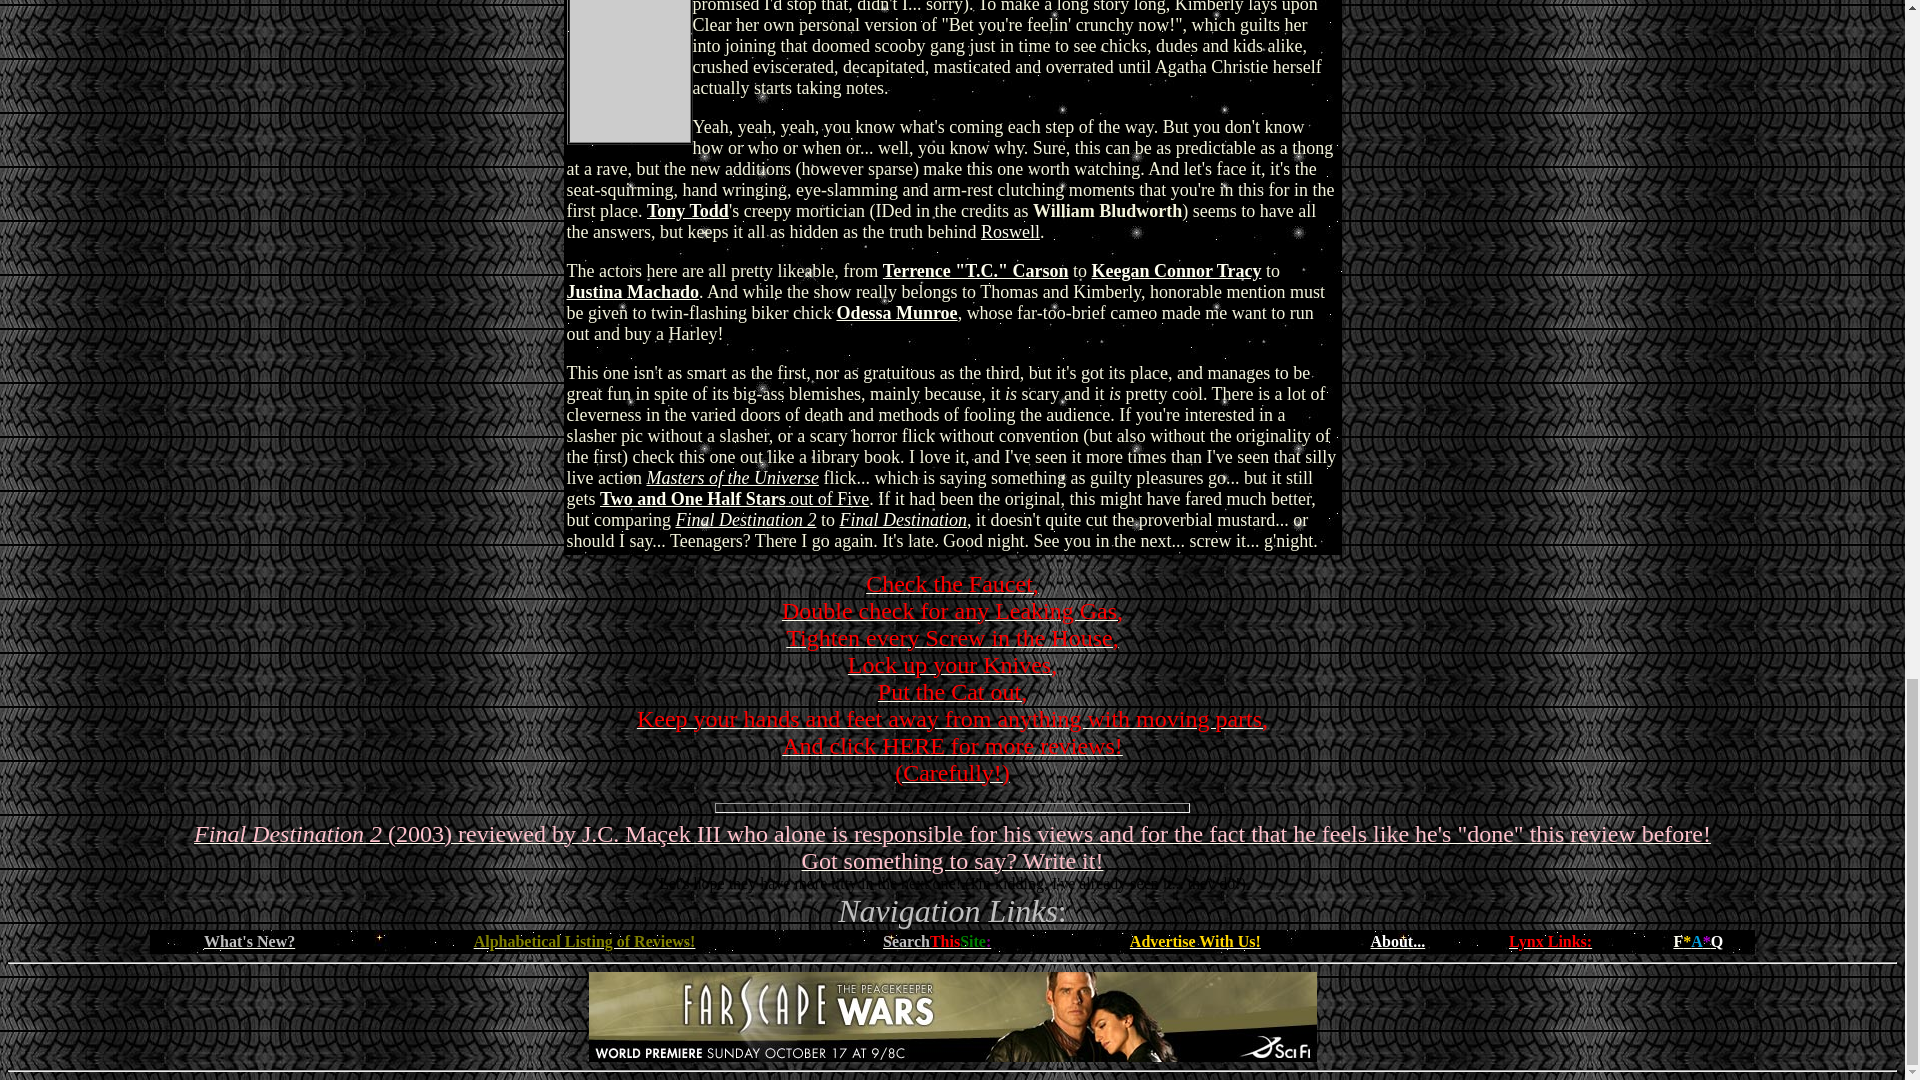 The height and width of the screenshot is (1080, 1920). Describe the element at coordinates (688, 210) in the screenshot. I see `Tony Todd` at that location.